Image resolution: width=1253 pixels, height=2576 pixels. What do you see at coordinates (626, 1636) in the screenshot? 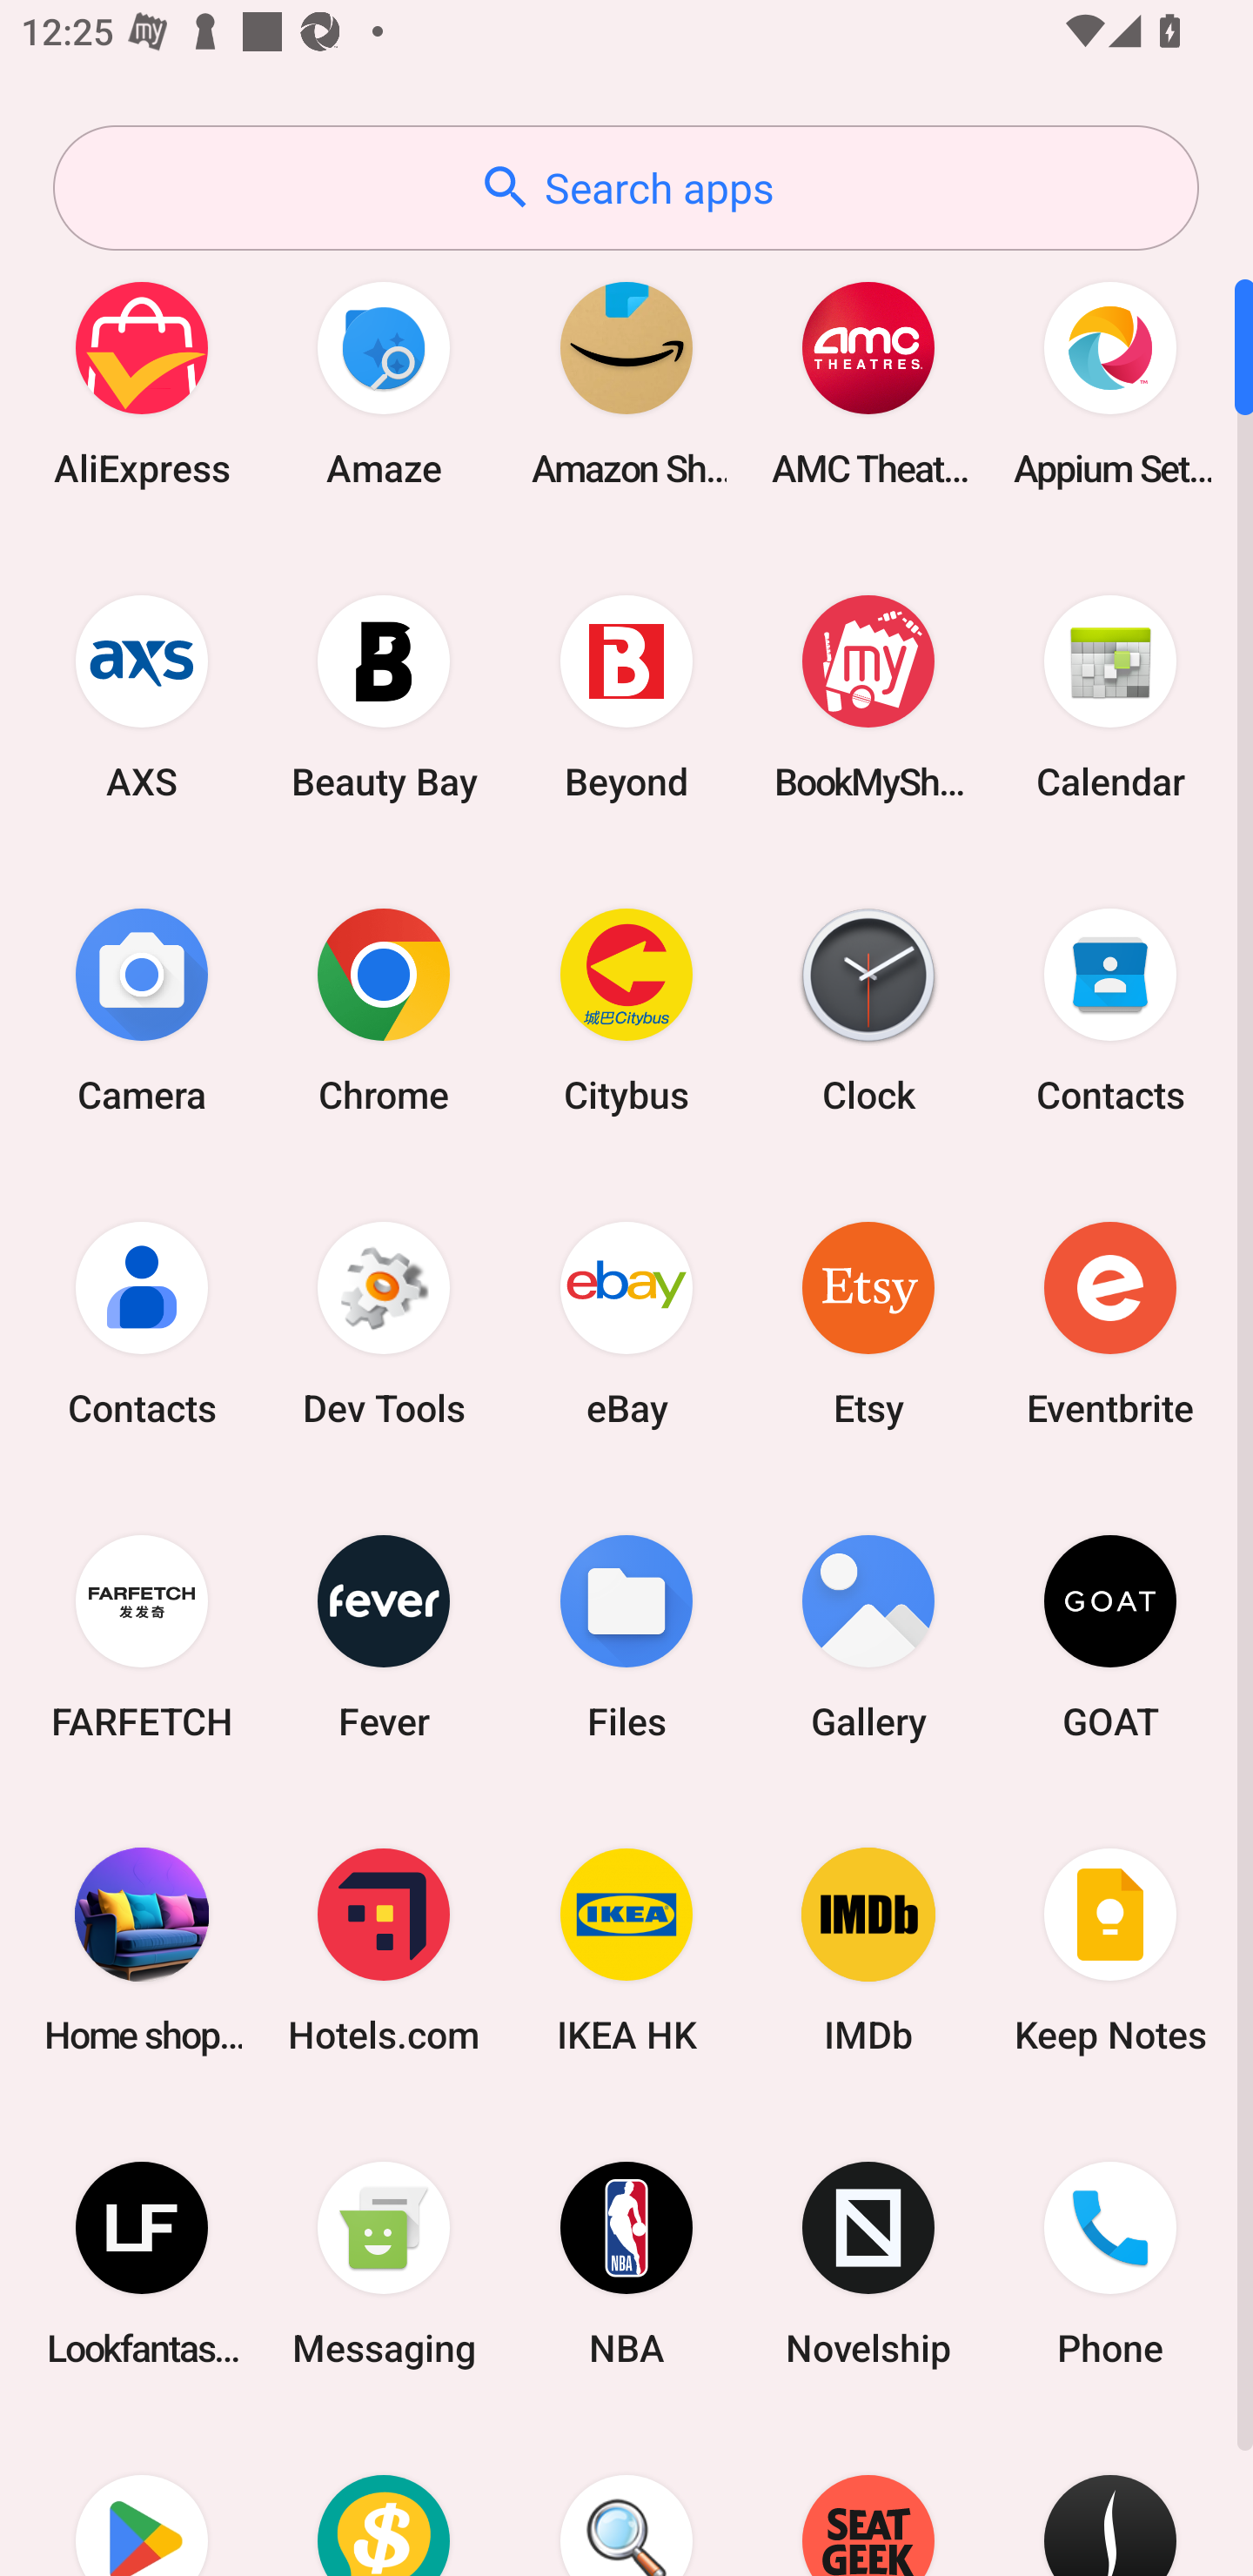
I see `Files` at bounding box center [626, 1636].